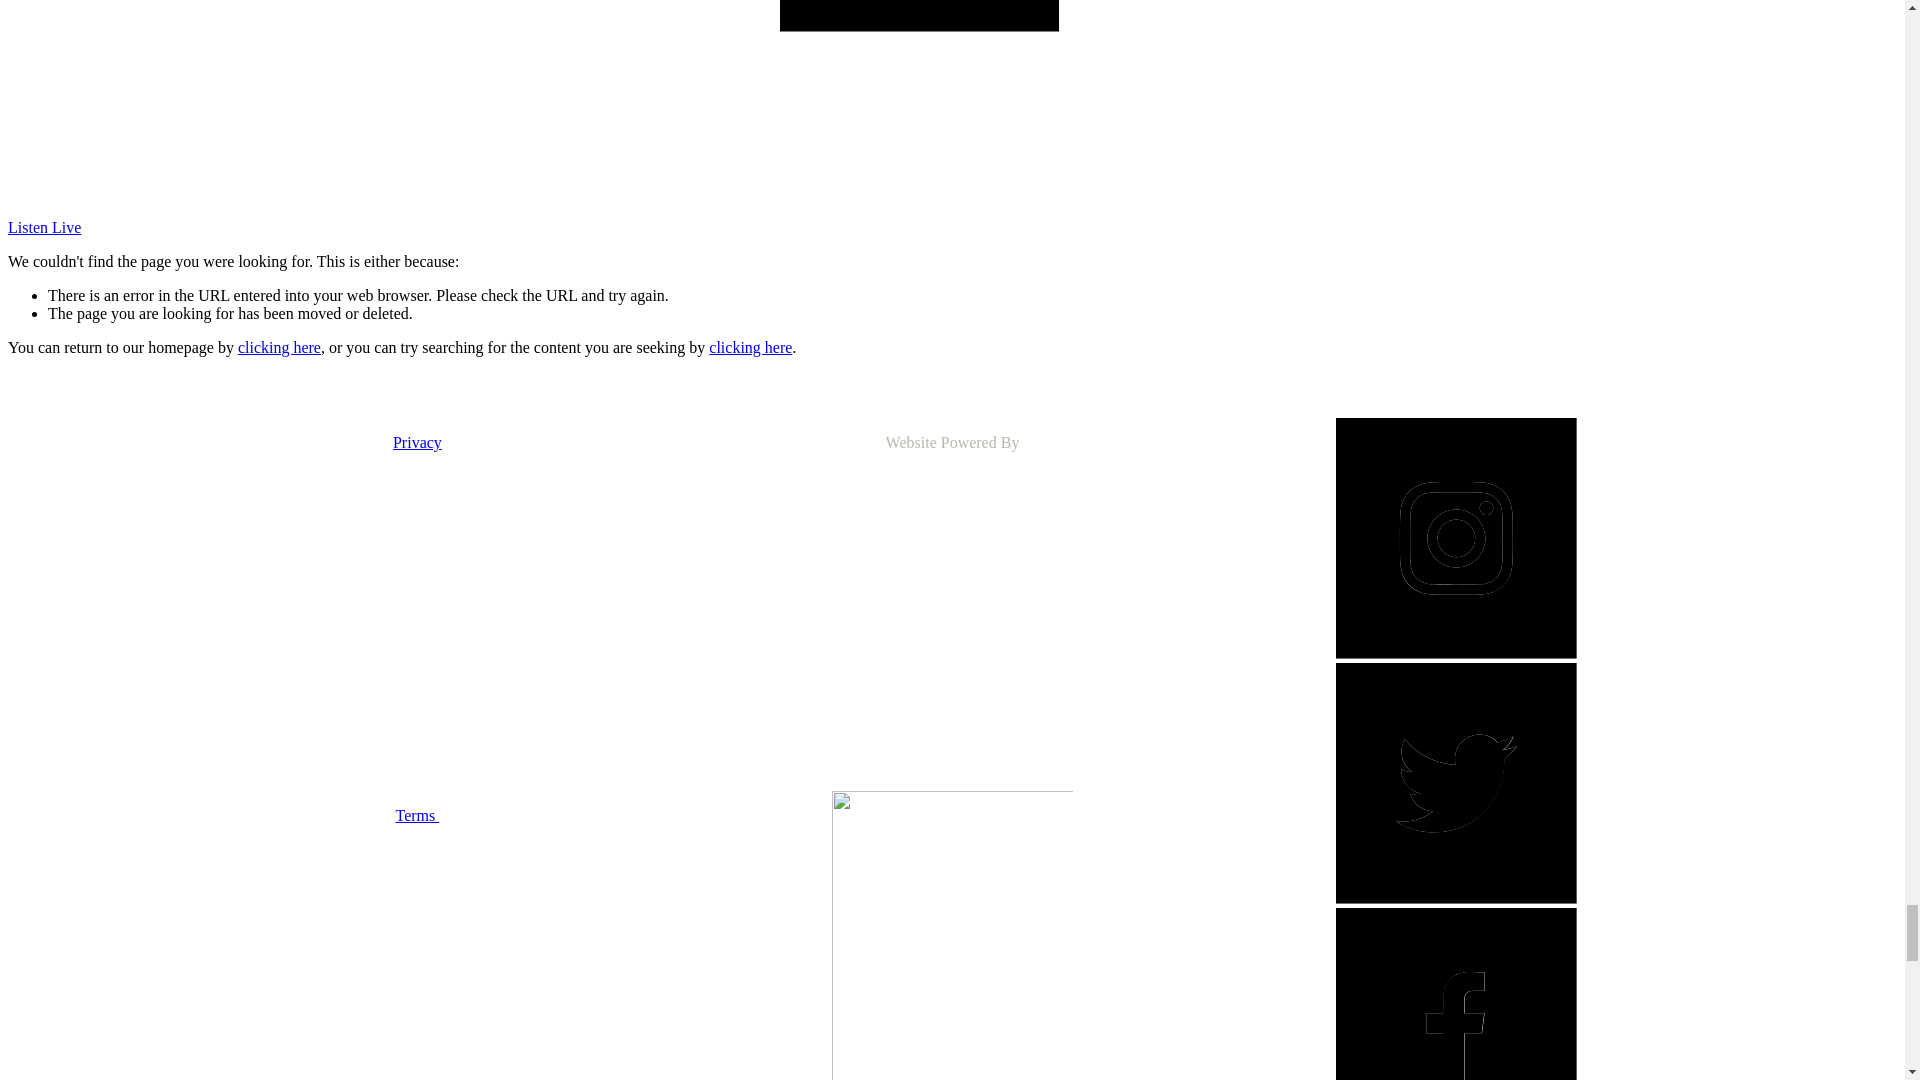 This screenshot has width=1920, height=1080. Describe the element at coordinates (279, 348) in the screenshot. I see `clicking here` at that location.